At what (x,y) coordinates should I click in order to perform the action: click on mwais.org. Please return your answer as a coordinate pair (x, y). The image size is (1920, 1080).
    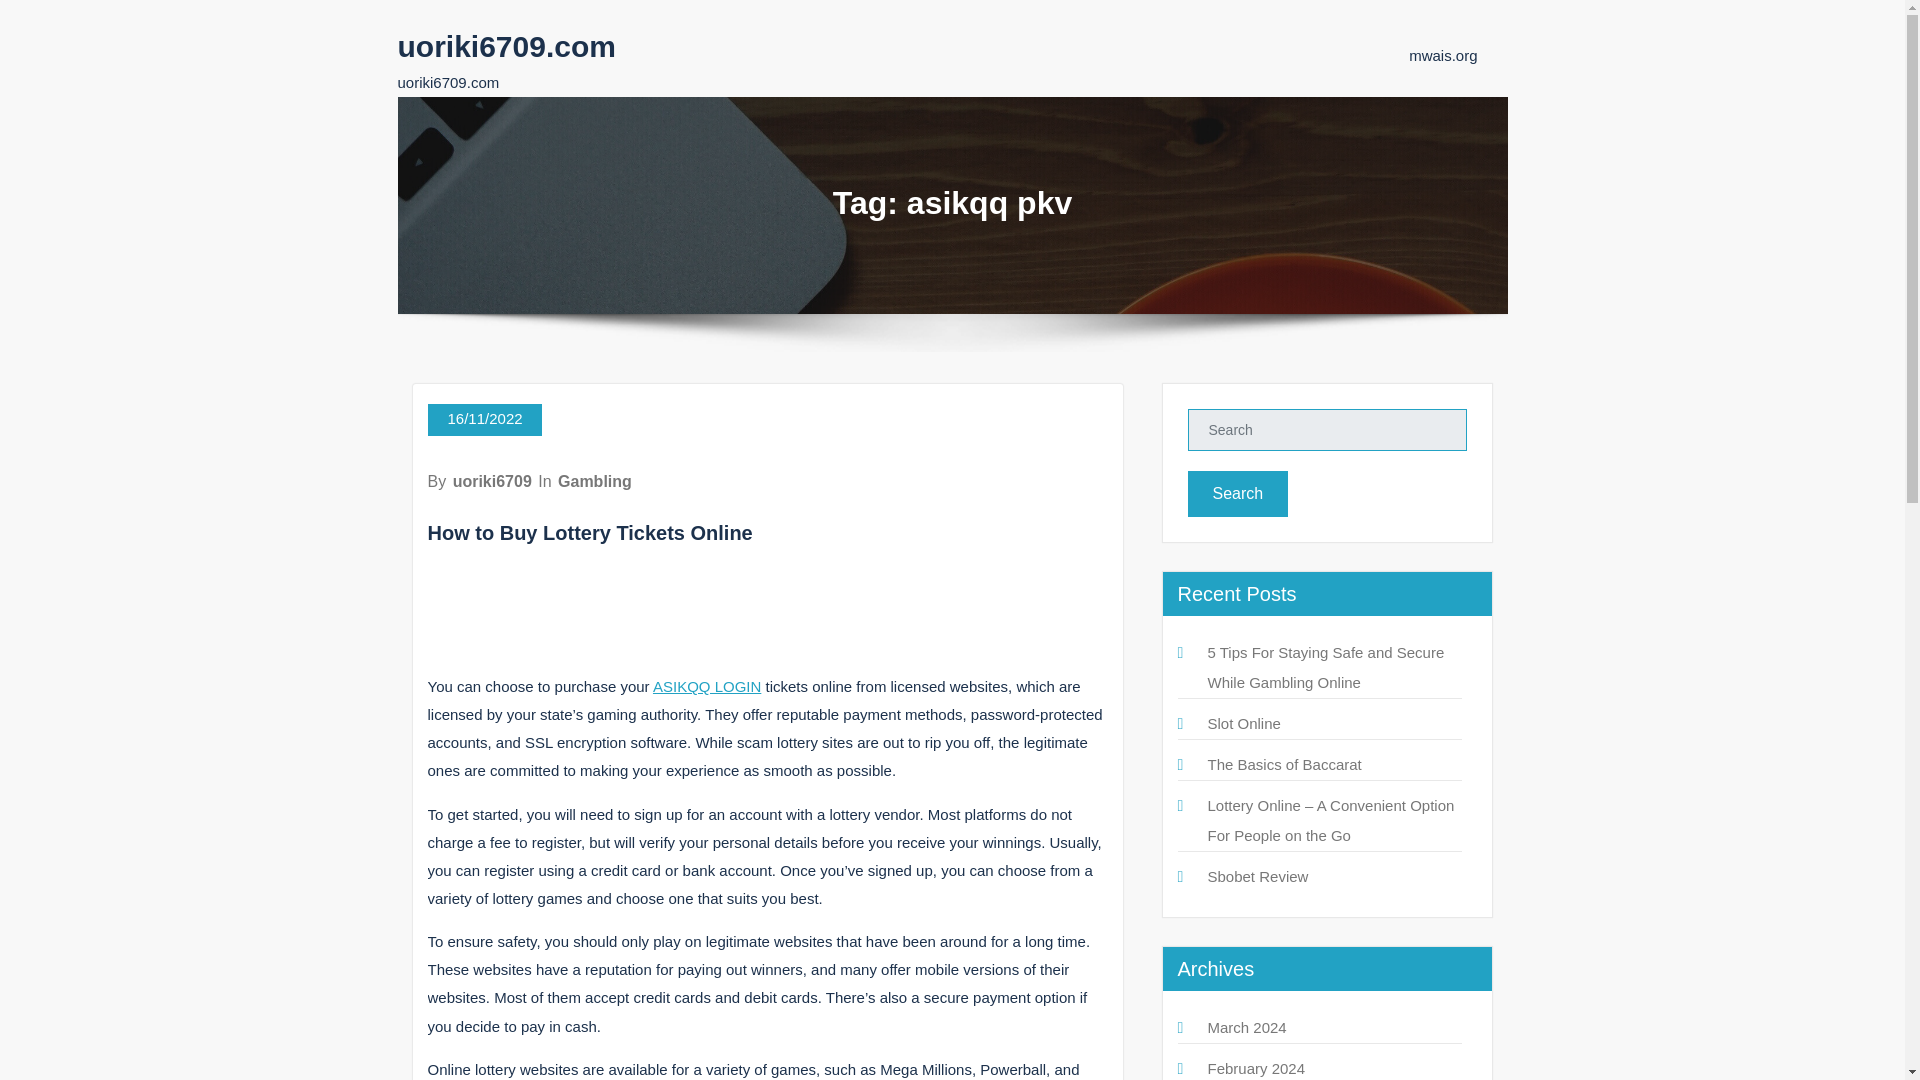
    Looking at the image, I should click on (1442, 55).